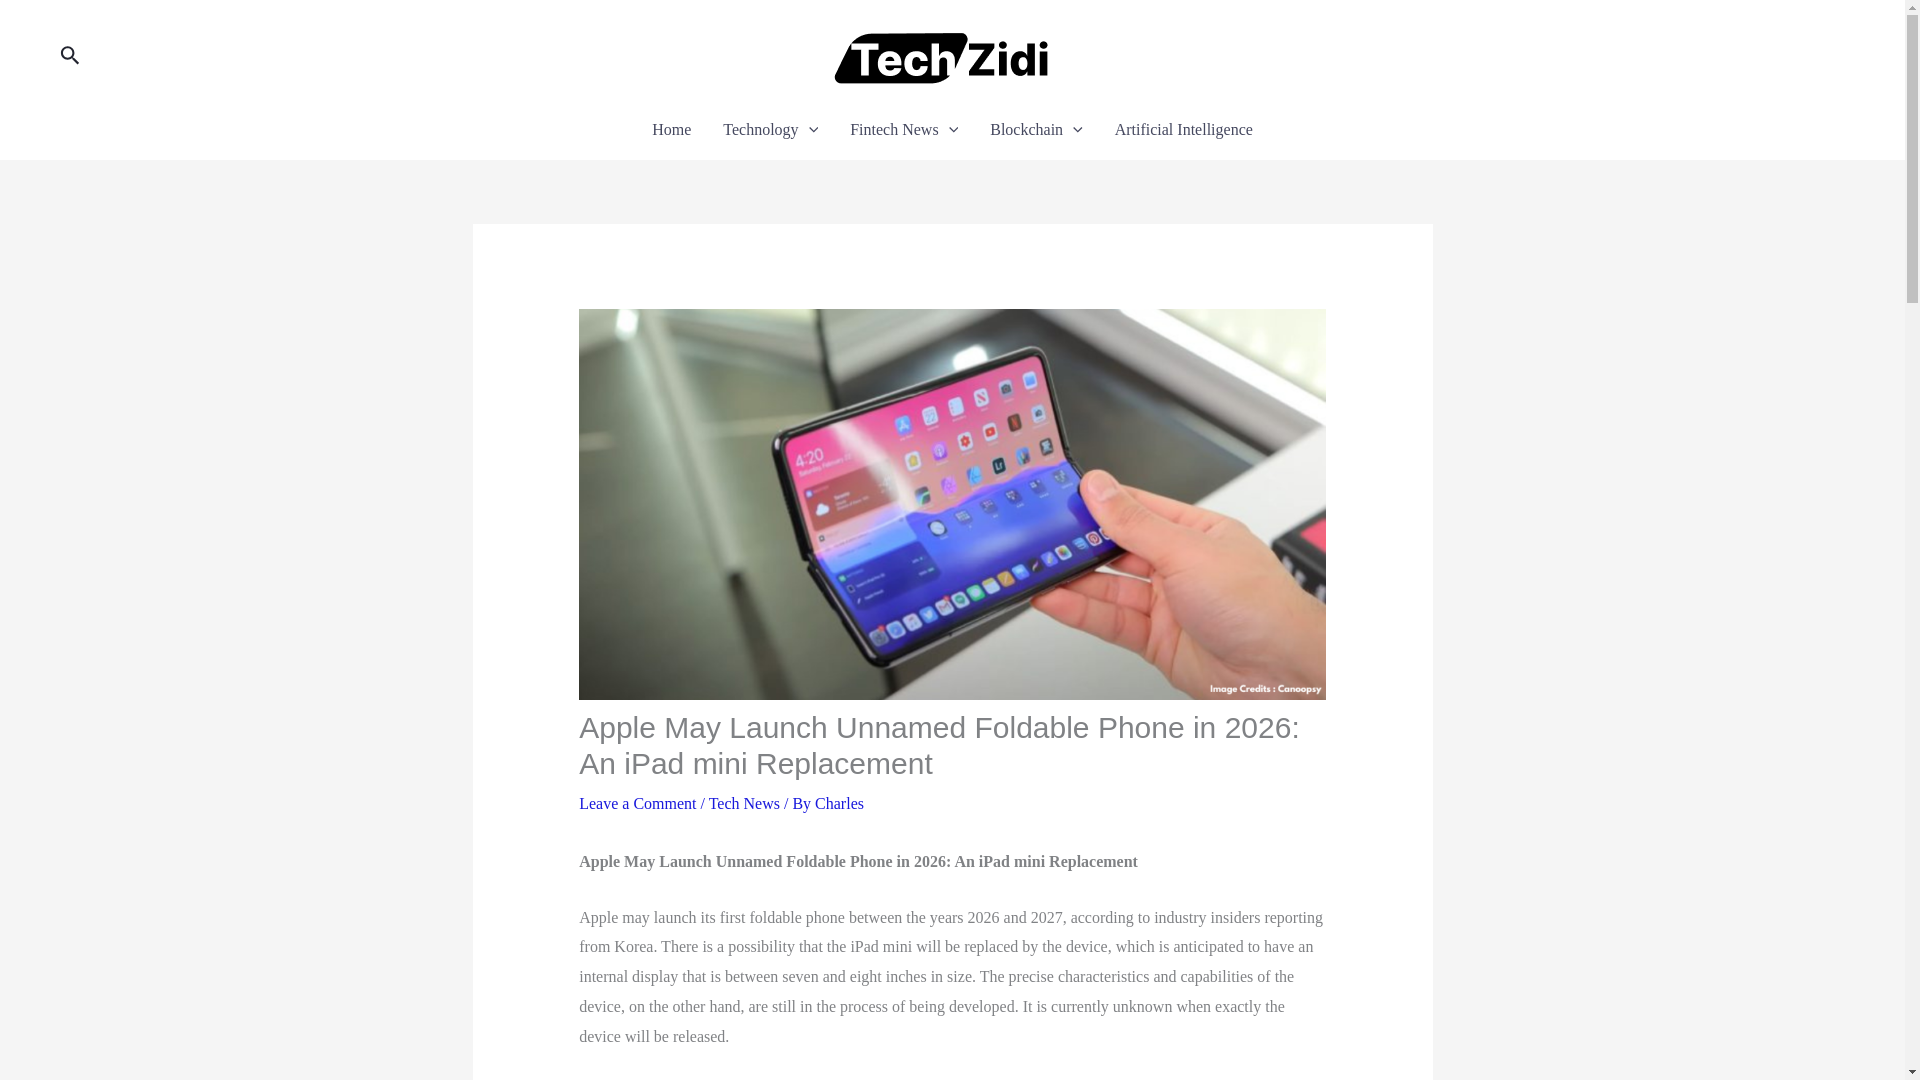  Describe the element at coordinates (744, 803) in the screenshot. I see `Tech News` at that location.